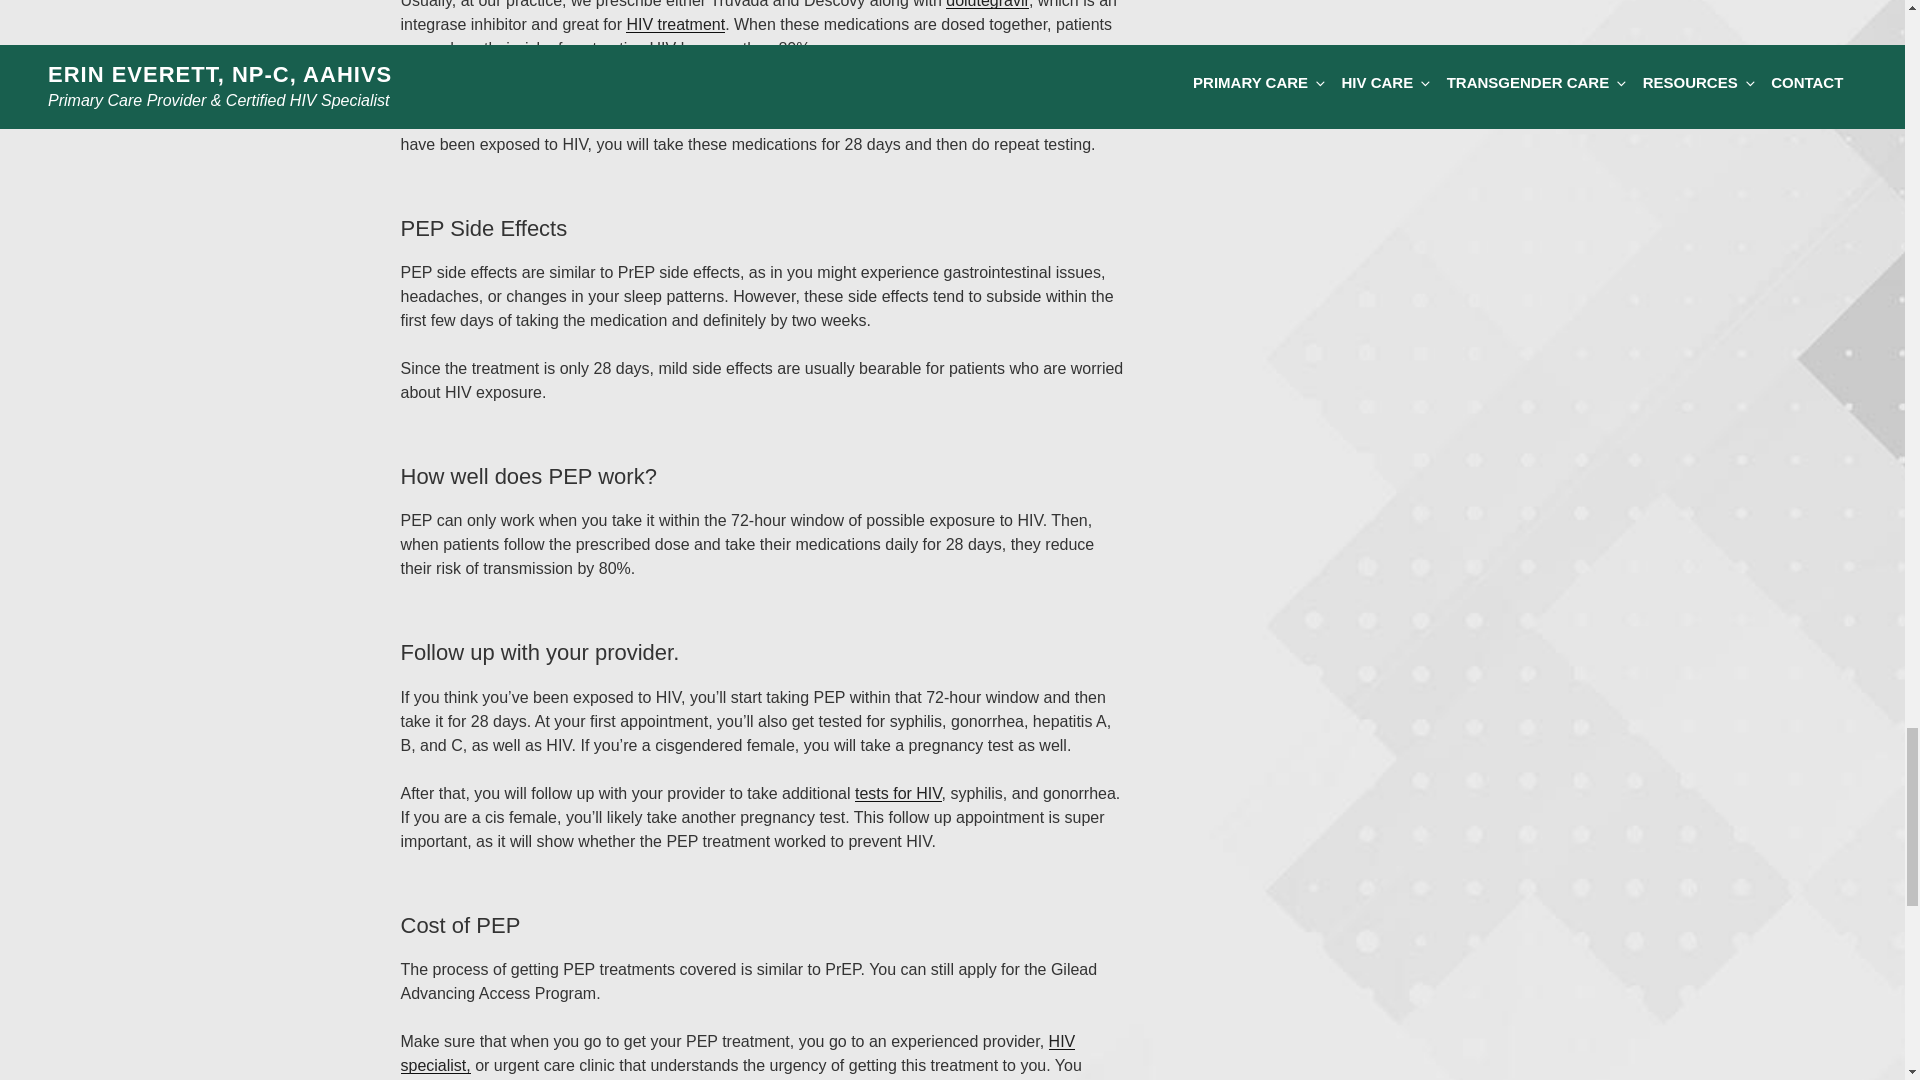 This screenshot has height=1080, width=1920. Describe the element at coordinates (675, 24) in the screenshot. I see `HIV treatment` at that location.